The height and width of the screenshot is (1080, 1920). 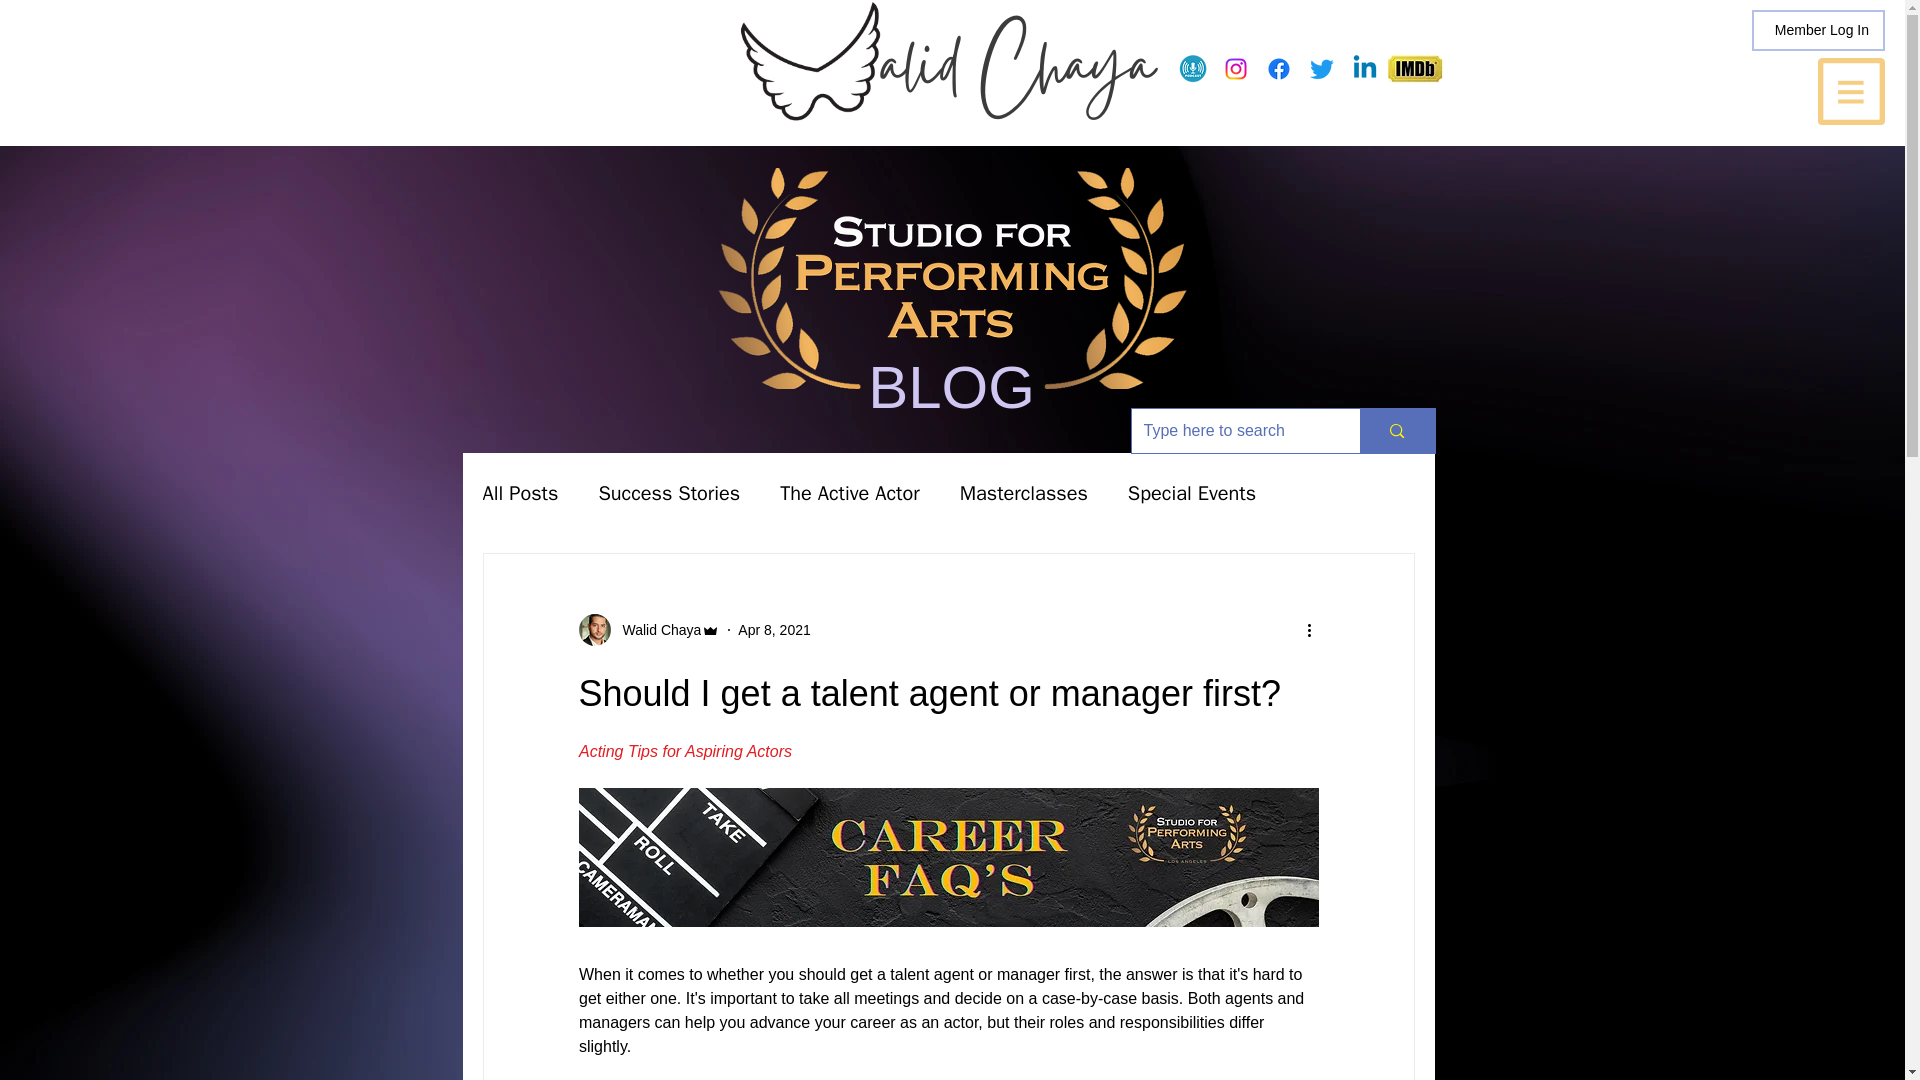 I want to click on Member Log In, so click(x=1822, y=30).